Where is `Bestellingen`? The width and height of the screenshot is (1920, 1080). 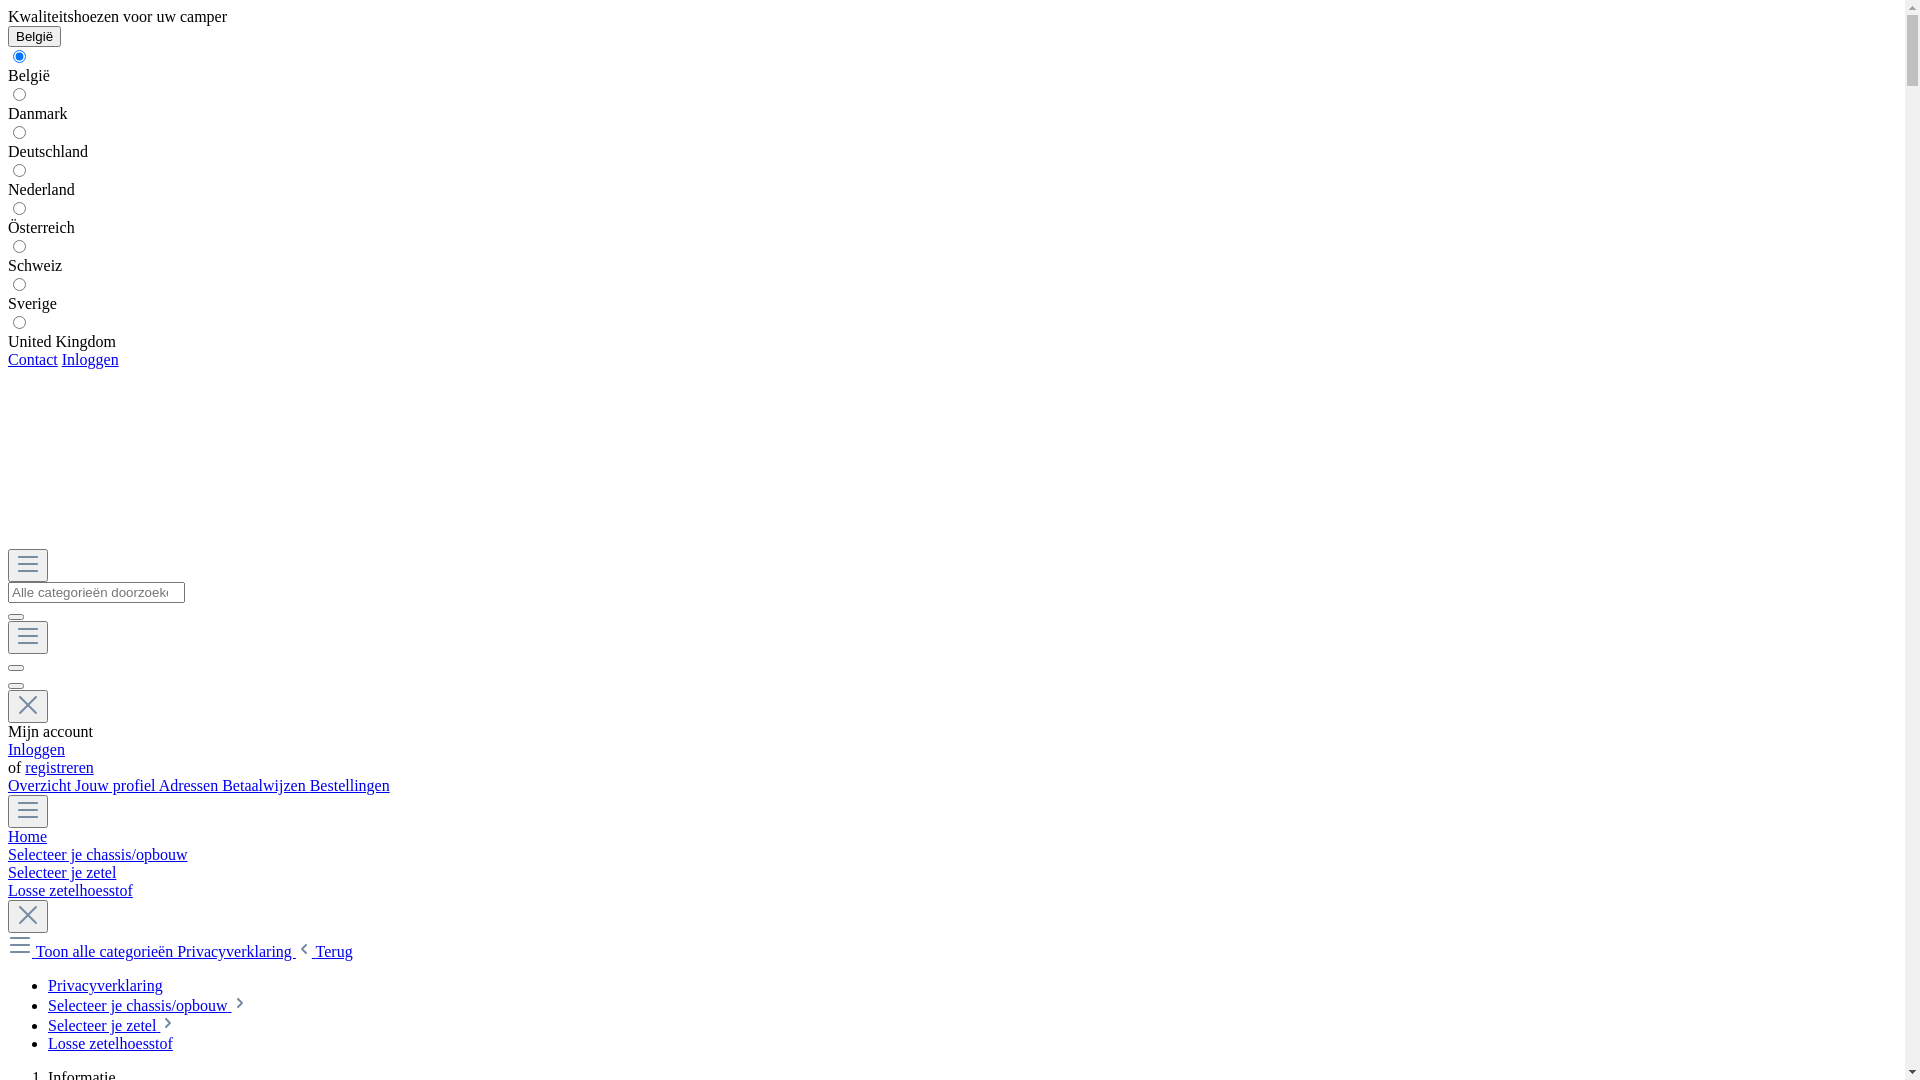 Bestellingen is located at coordinates (350, 786).